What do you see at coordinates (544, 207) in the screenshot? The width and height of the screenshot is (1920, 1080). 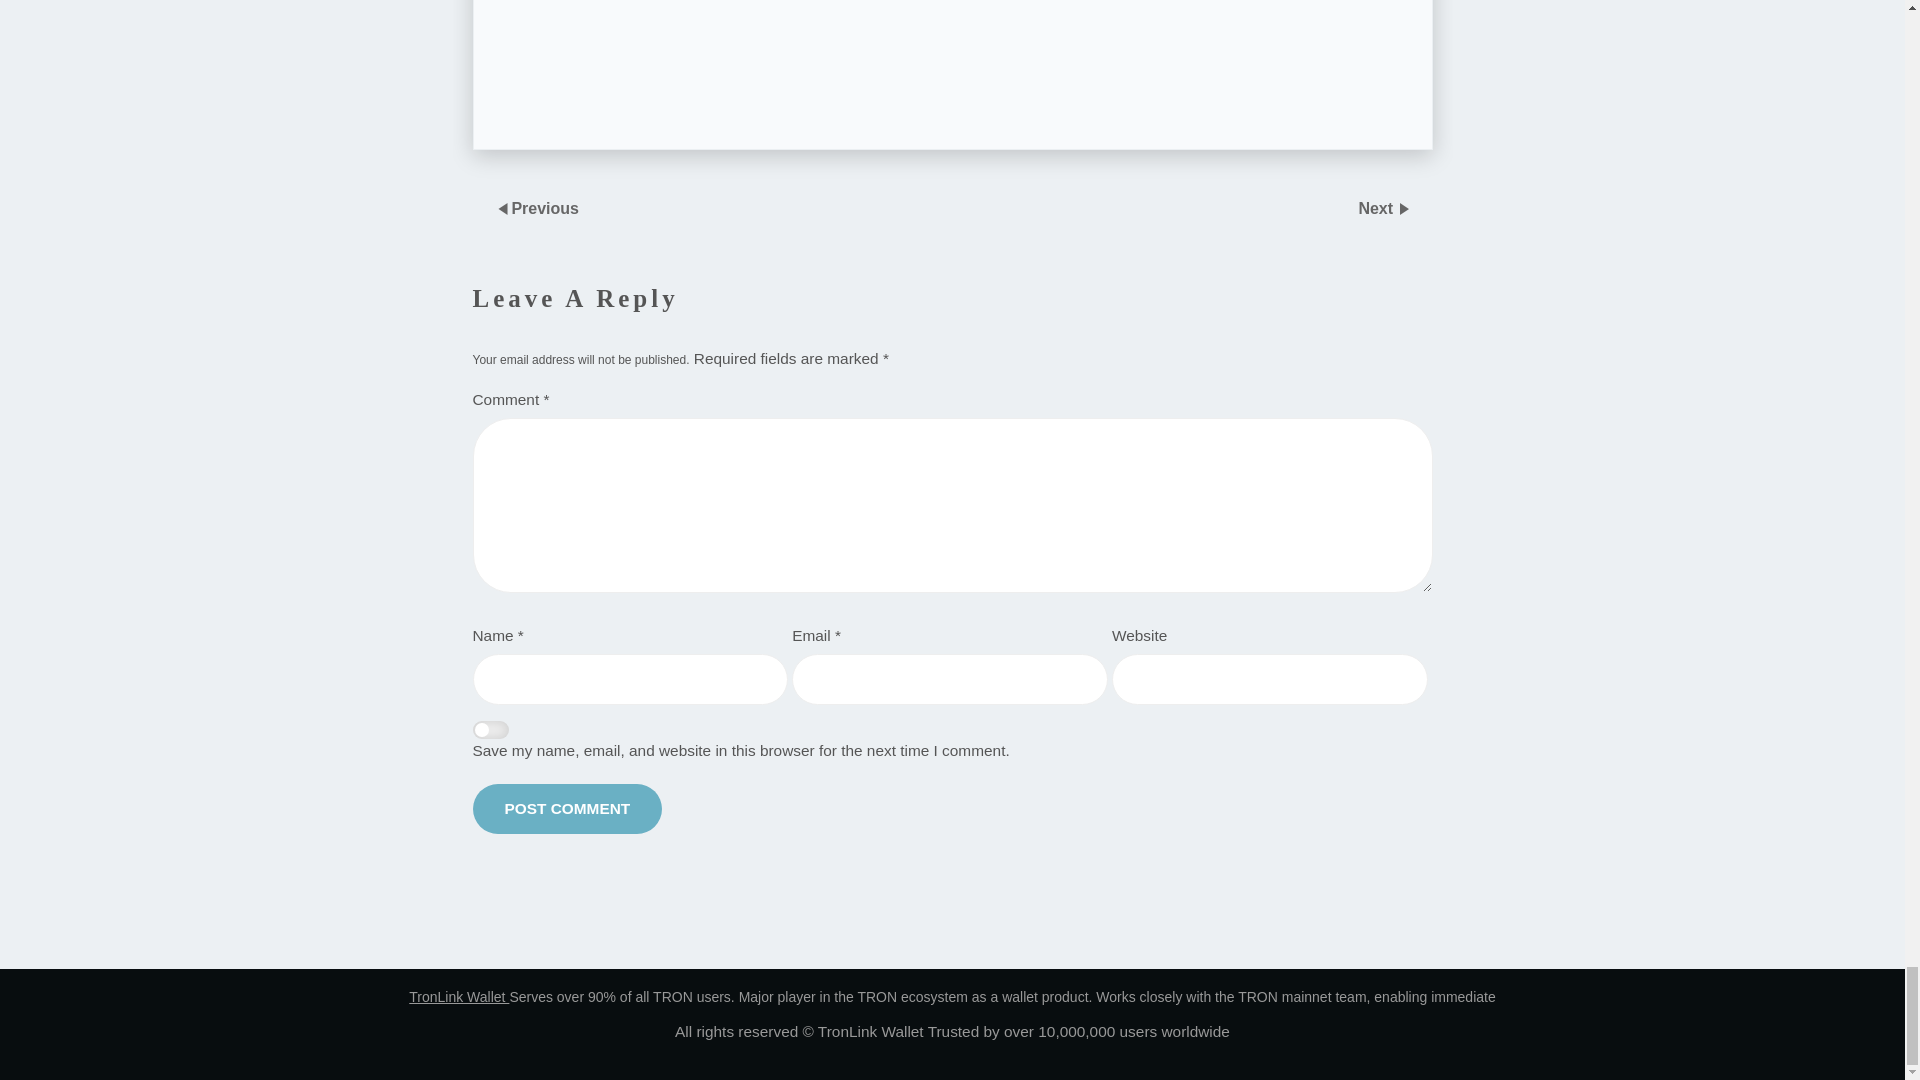 I see `Previous` at bounding box center [544, 207].